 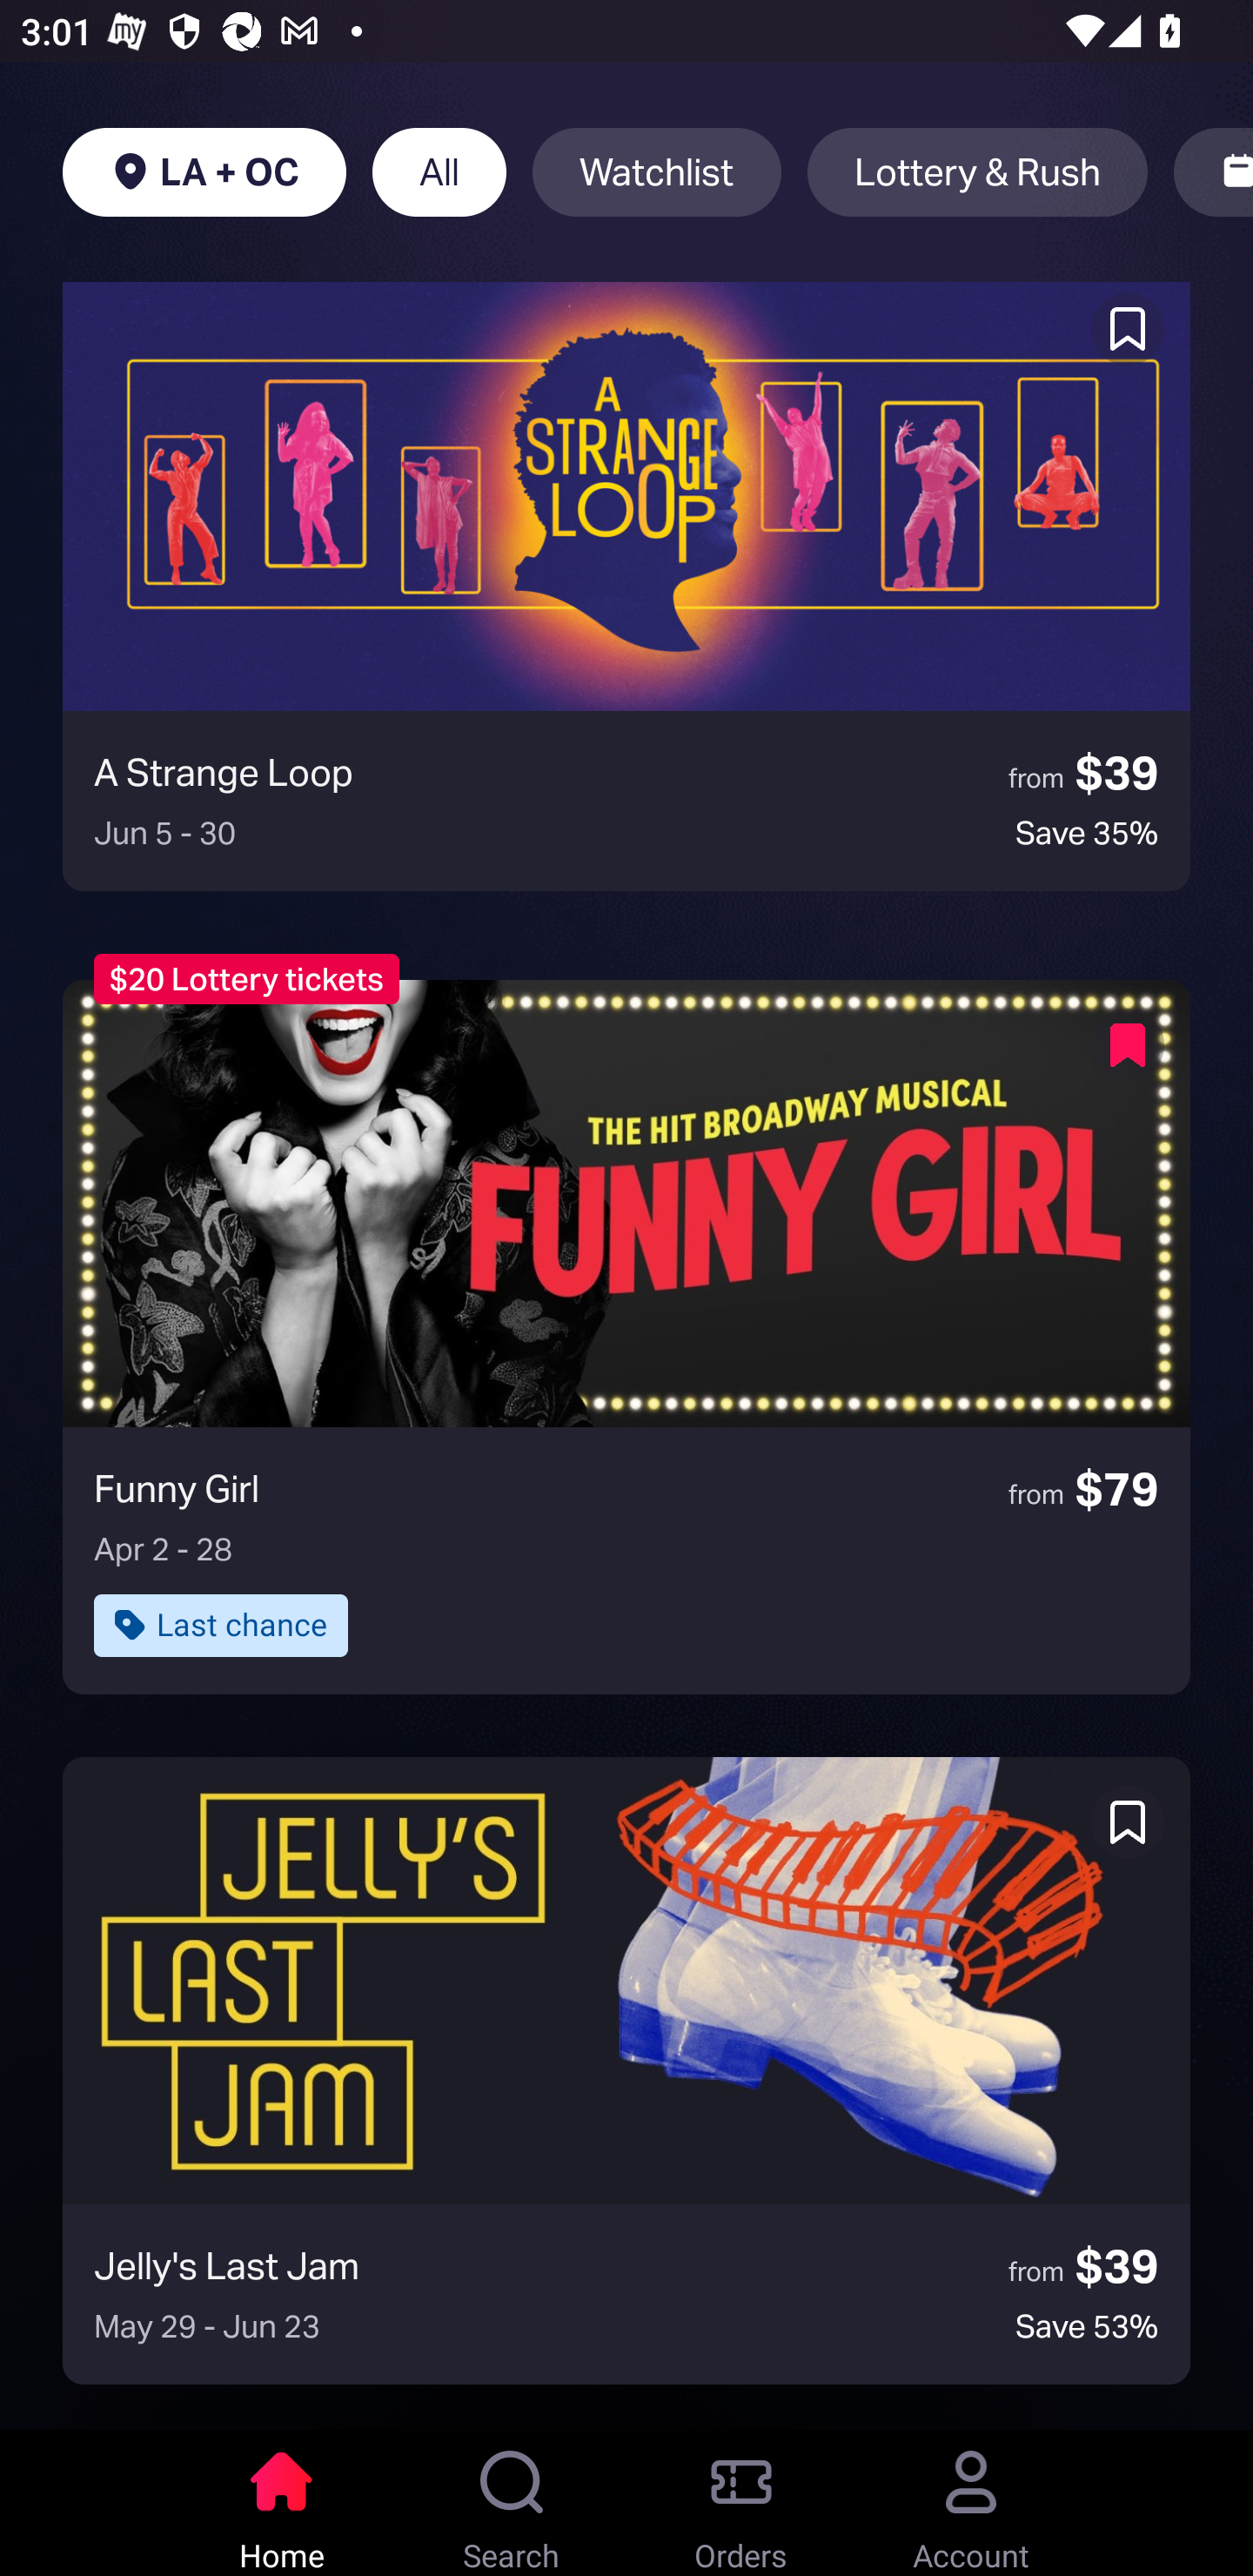 I want to click on LA + OC, so click(x=204, y=172).